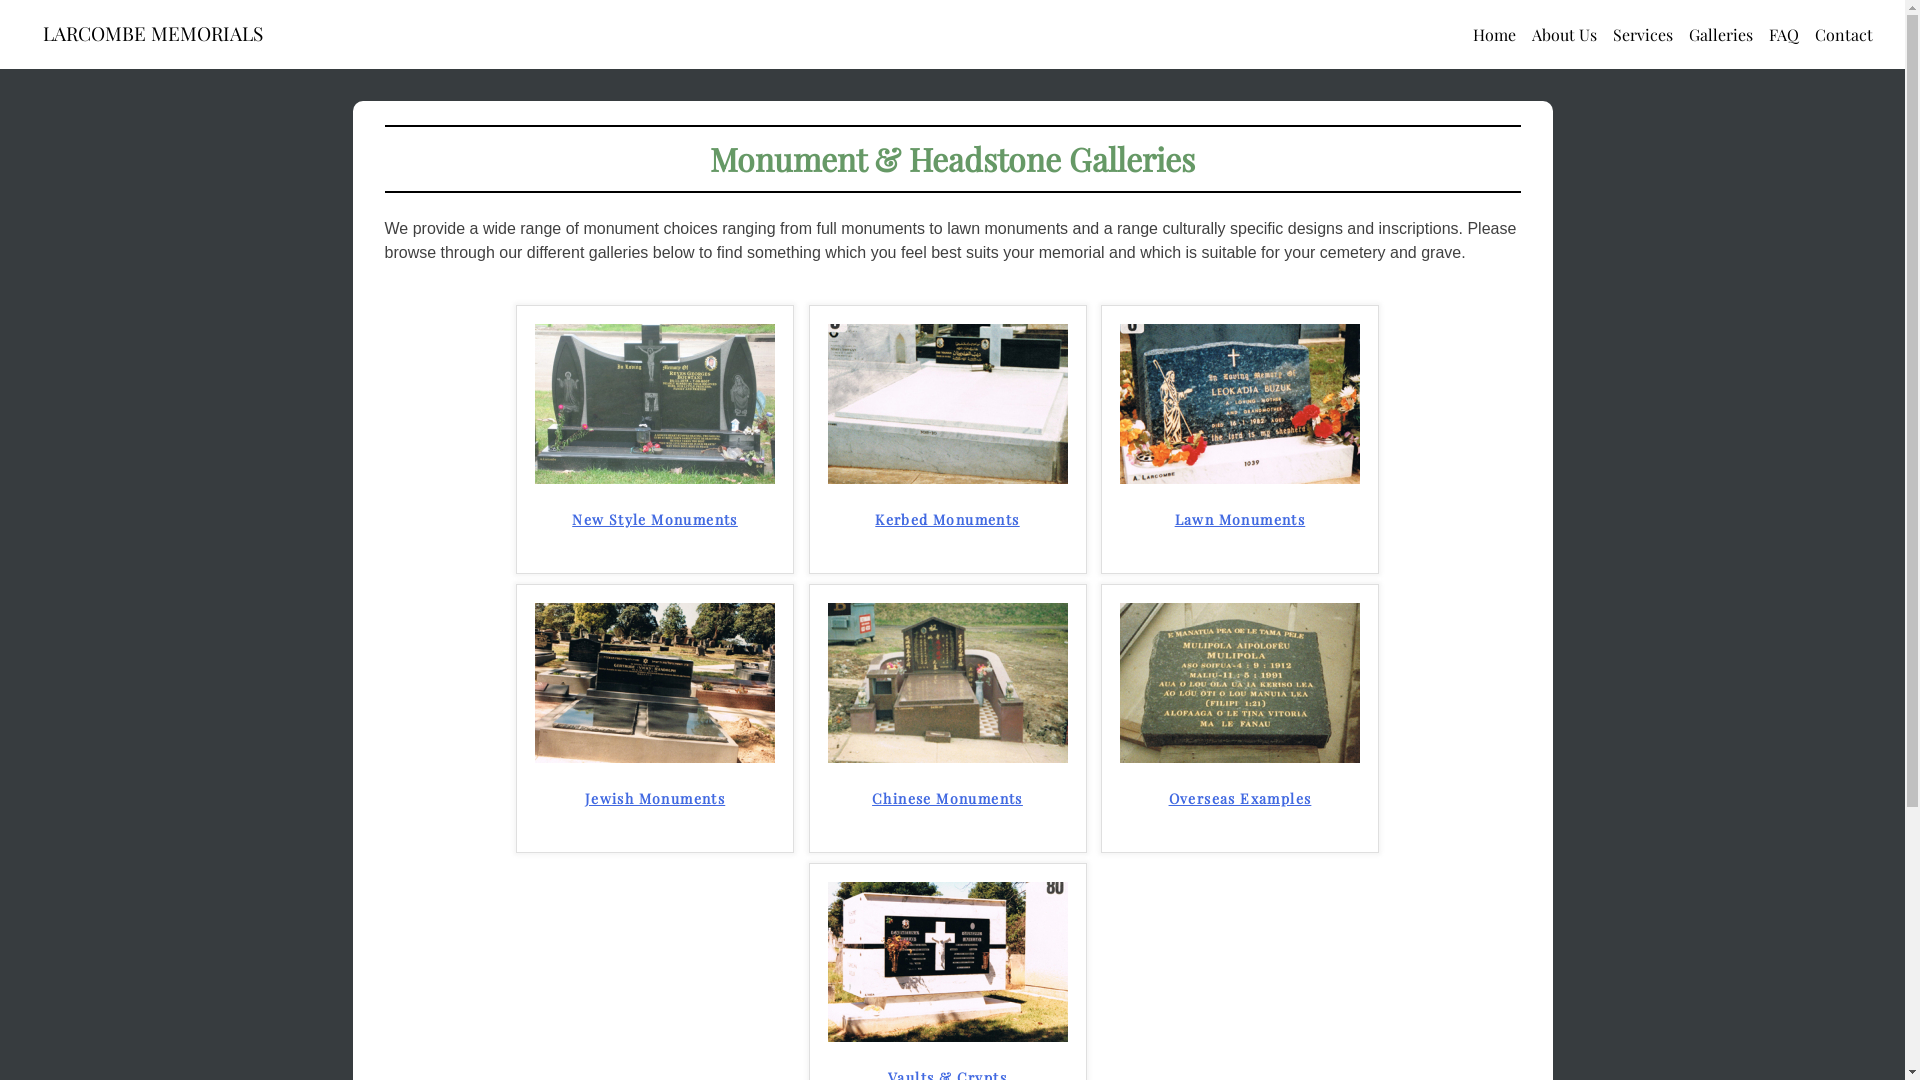 This screenshot has width=1920, height=1080. What do you see at coordinates (1564, 35) in the screenshot?
I see `About Us` at bounding box center [1564, 35].